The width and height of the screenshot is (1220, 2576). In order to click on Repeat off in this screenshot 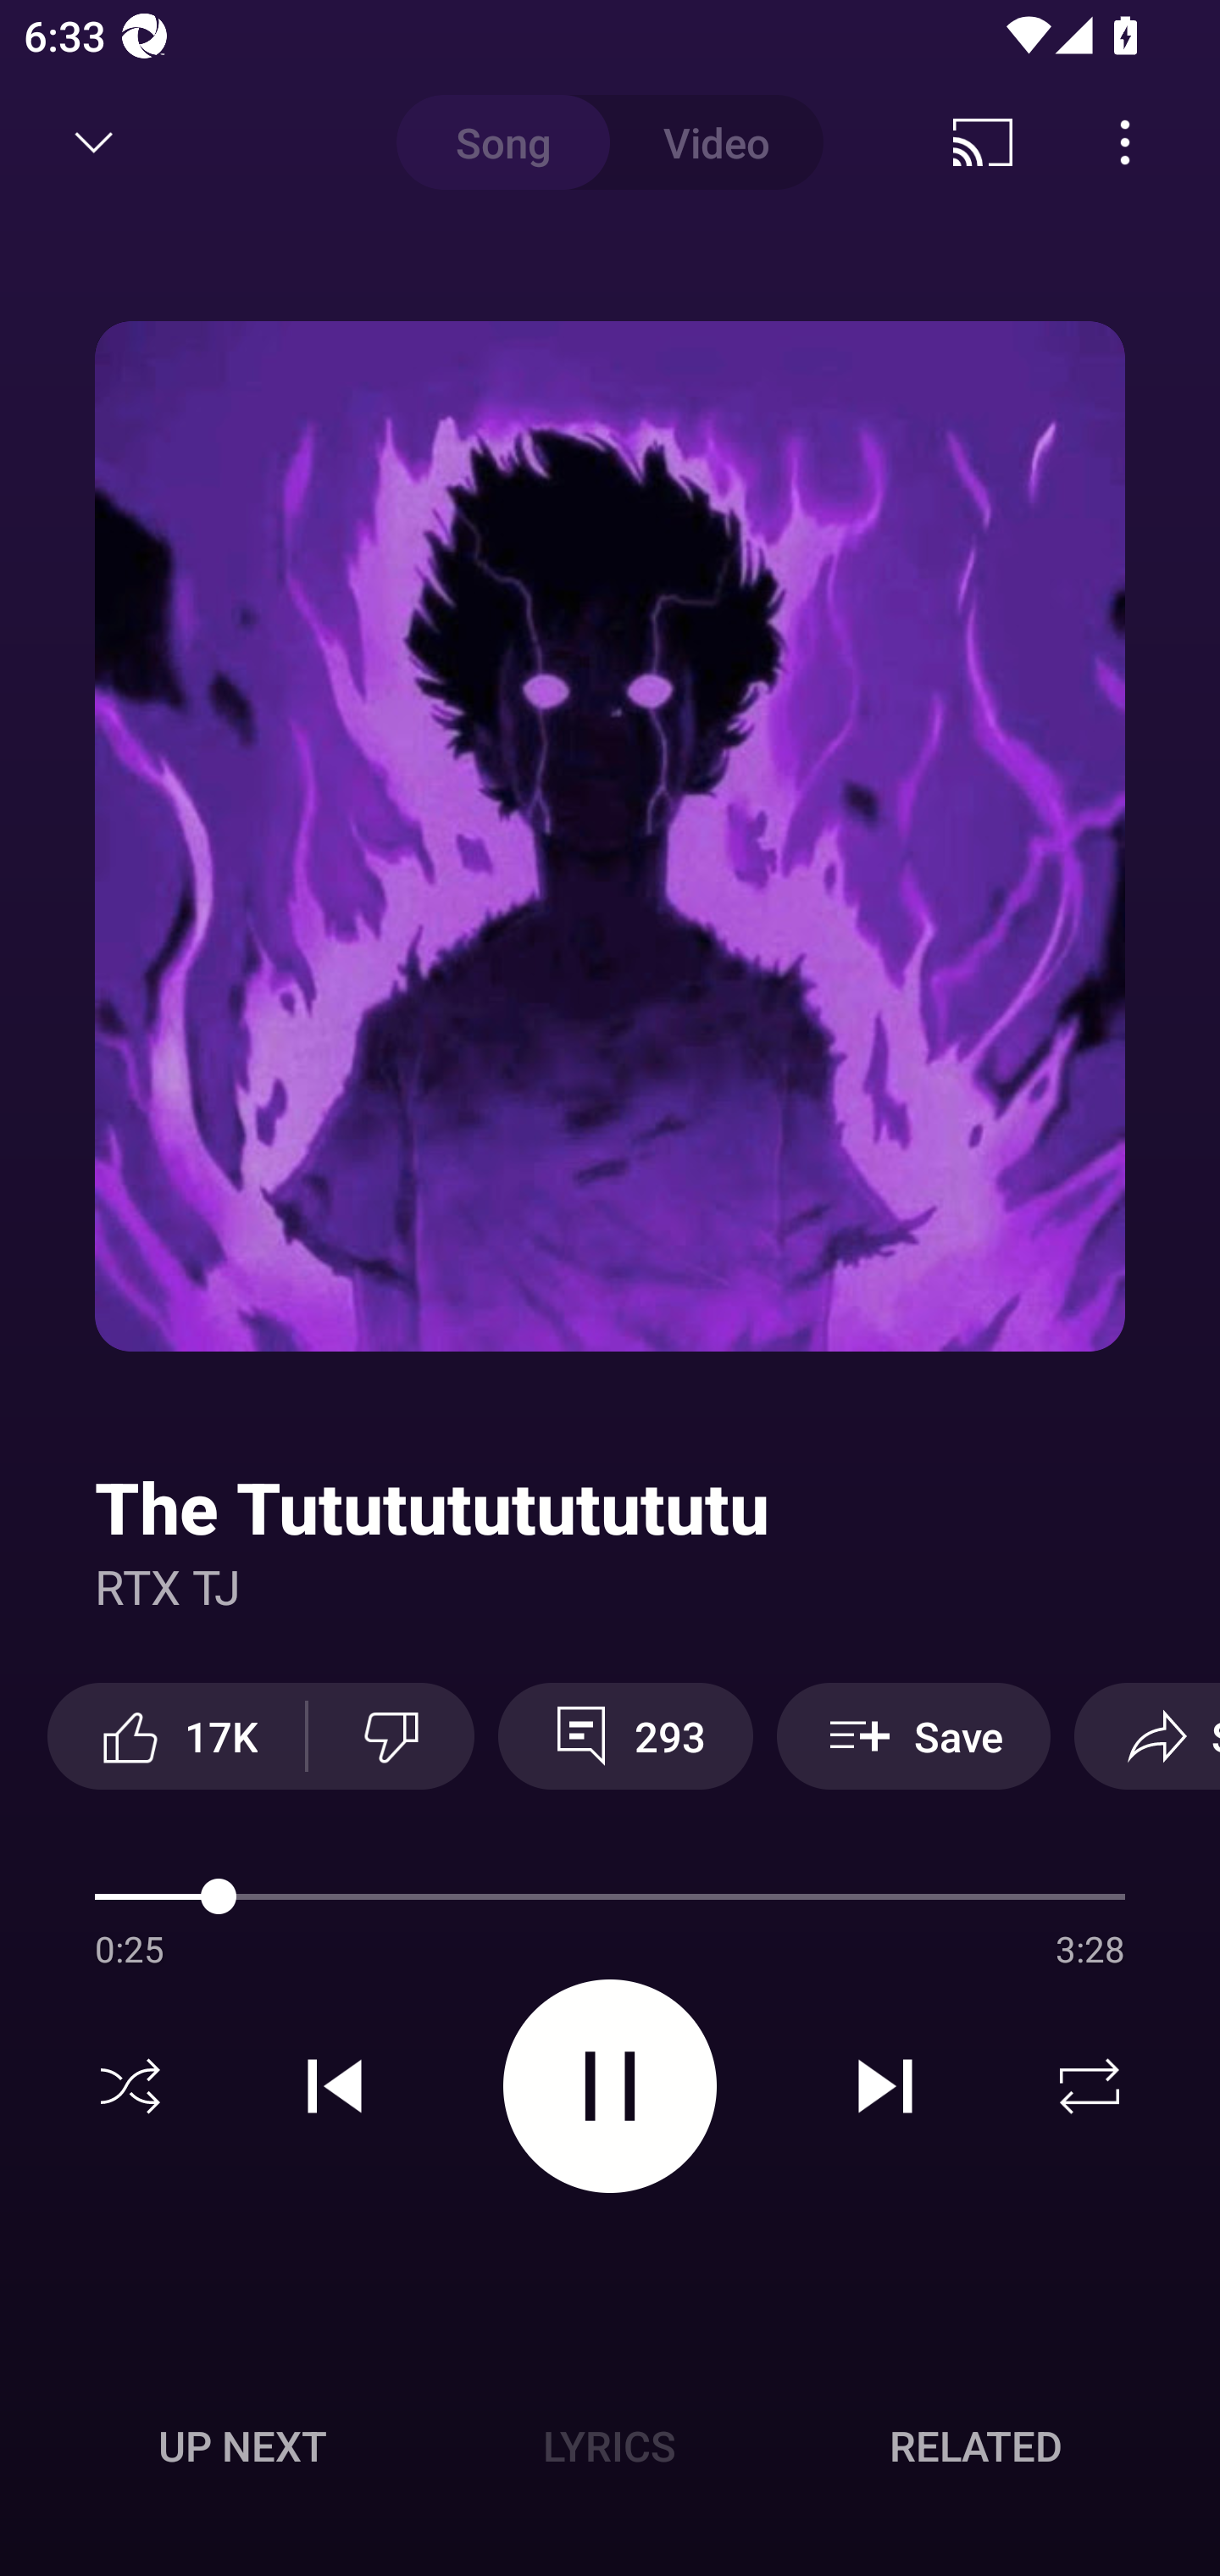, I will do `click(1090, 2086)`.